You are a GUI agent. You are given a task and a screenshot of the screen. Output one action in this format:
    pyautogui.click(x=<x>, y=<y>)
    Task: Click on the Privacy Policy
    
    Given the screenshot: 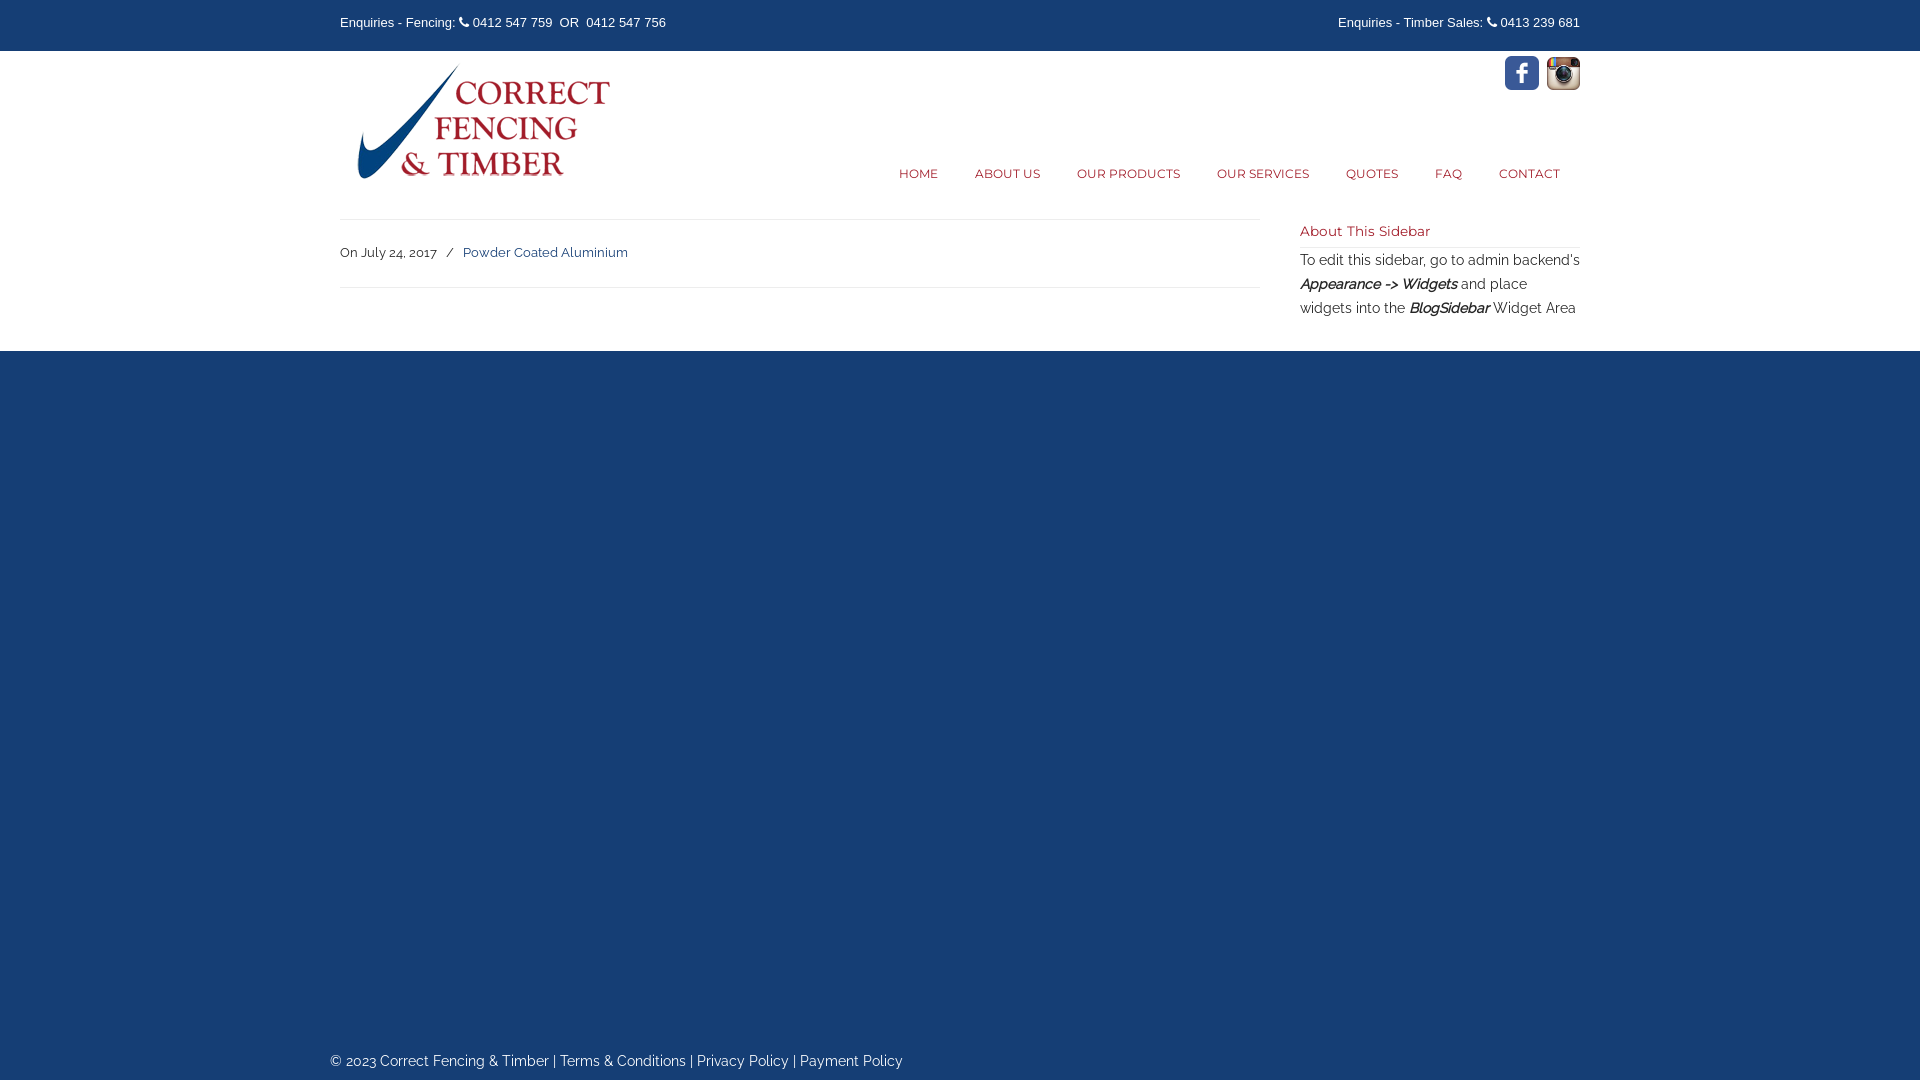 What is the action you would take?
    pyautogui.click(x=743, y=1061)
    